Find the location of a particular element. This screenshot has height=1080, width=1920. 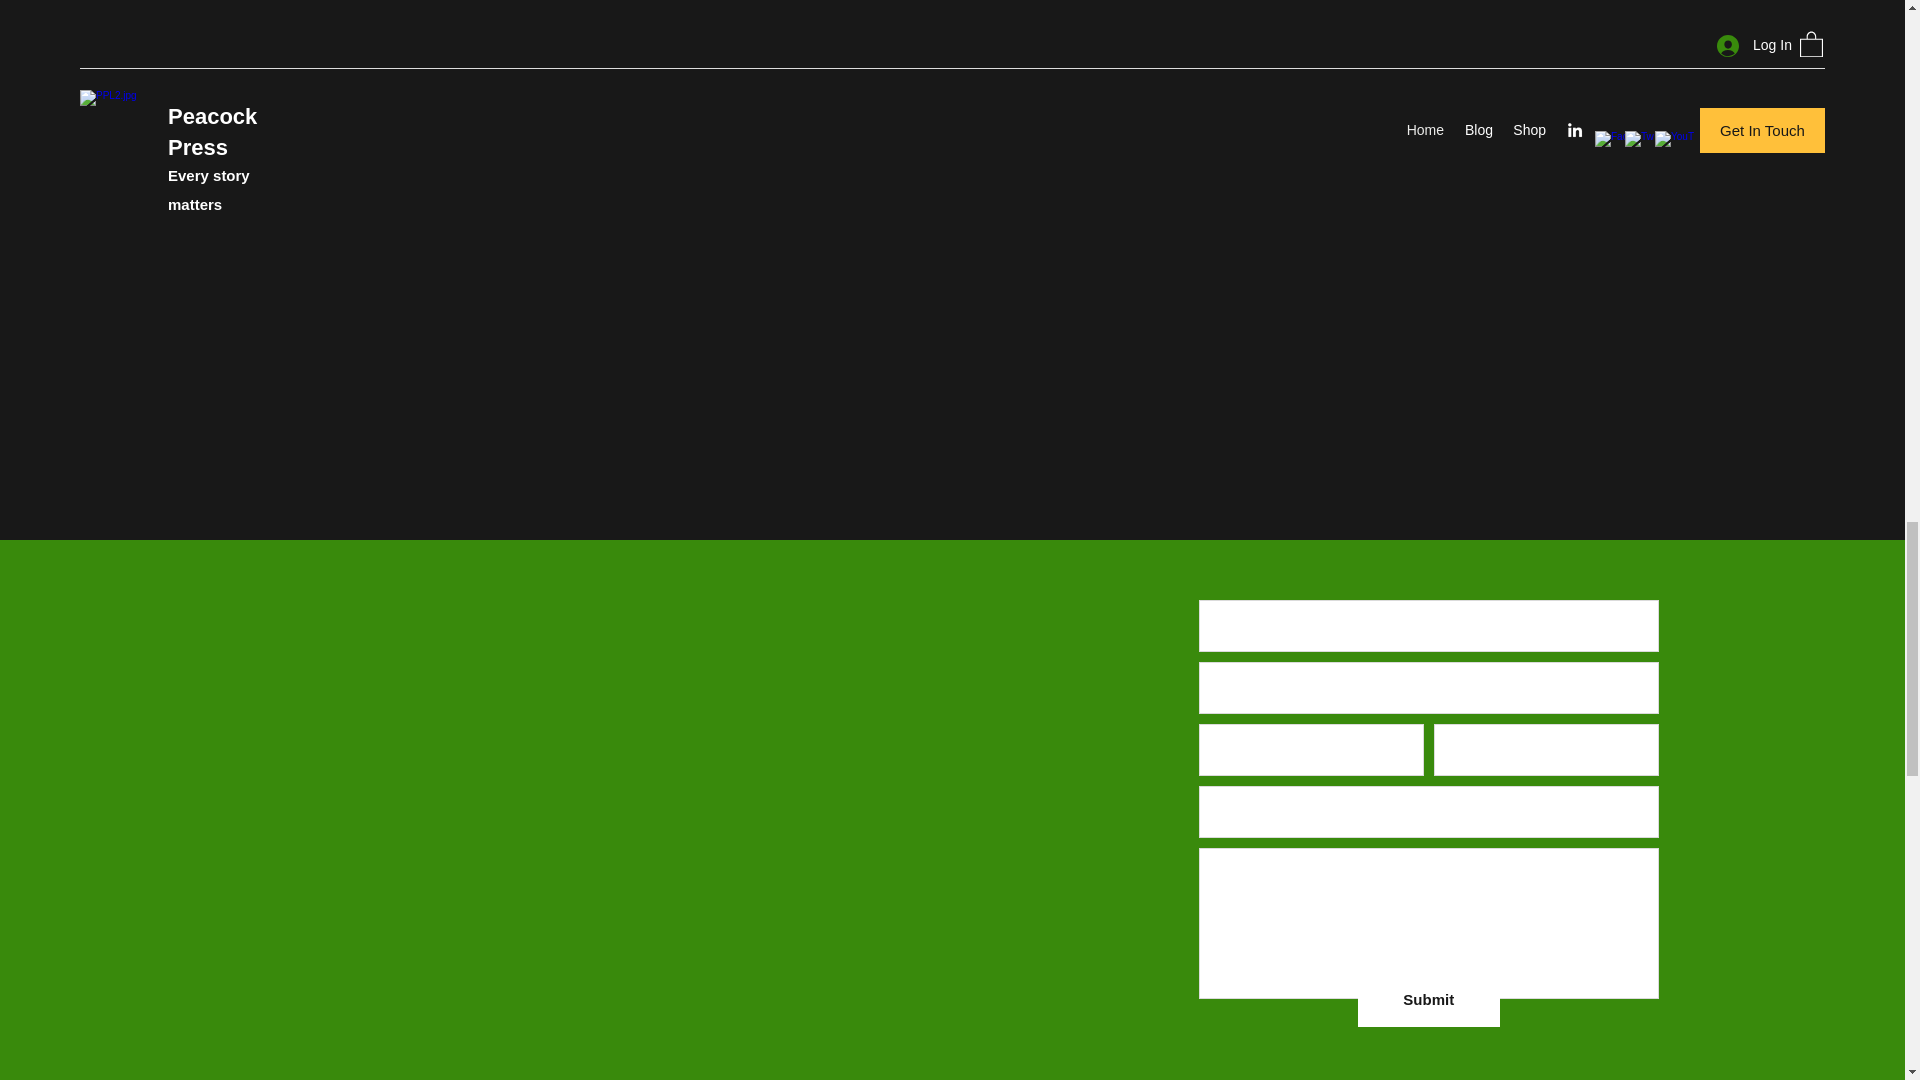

Submit is located at coordinates (1428, 1000).